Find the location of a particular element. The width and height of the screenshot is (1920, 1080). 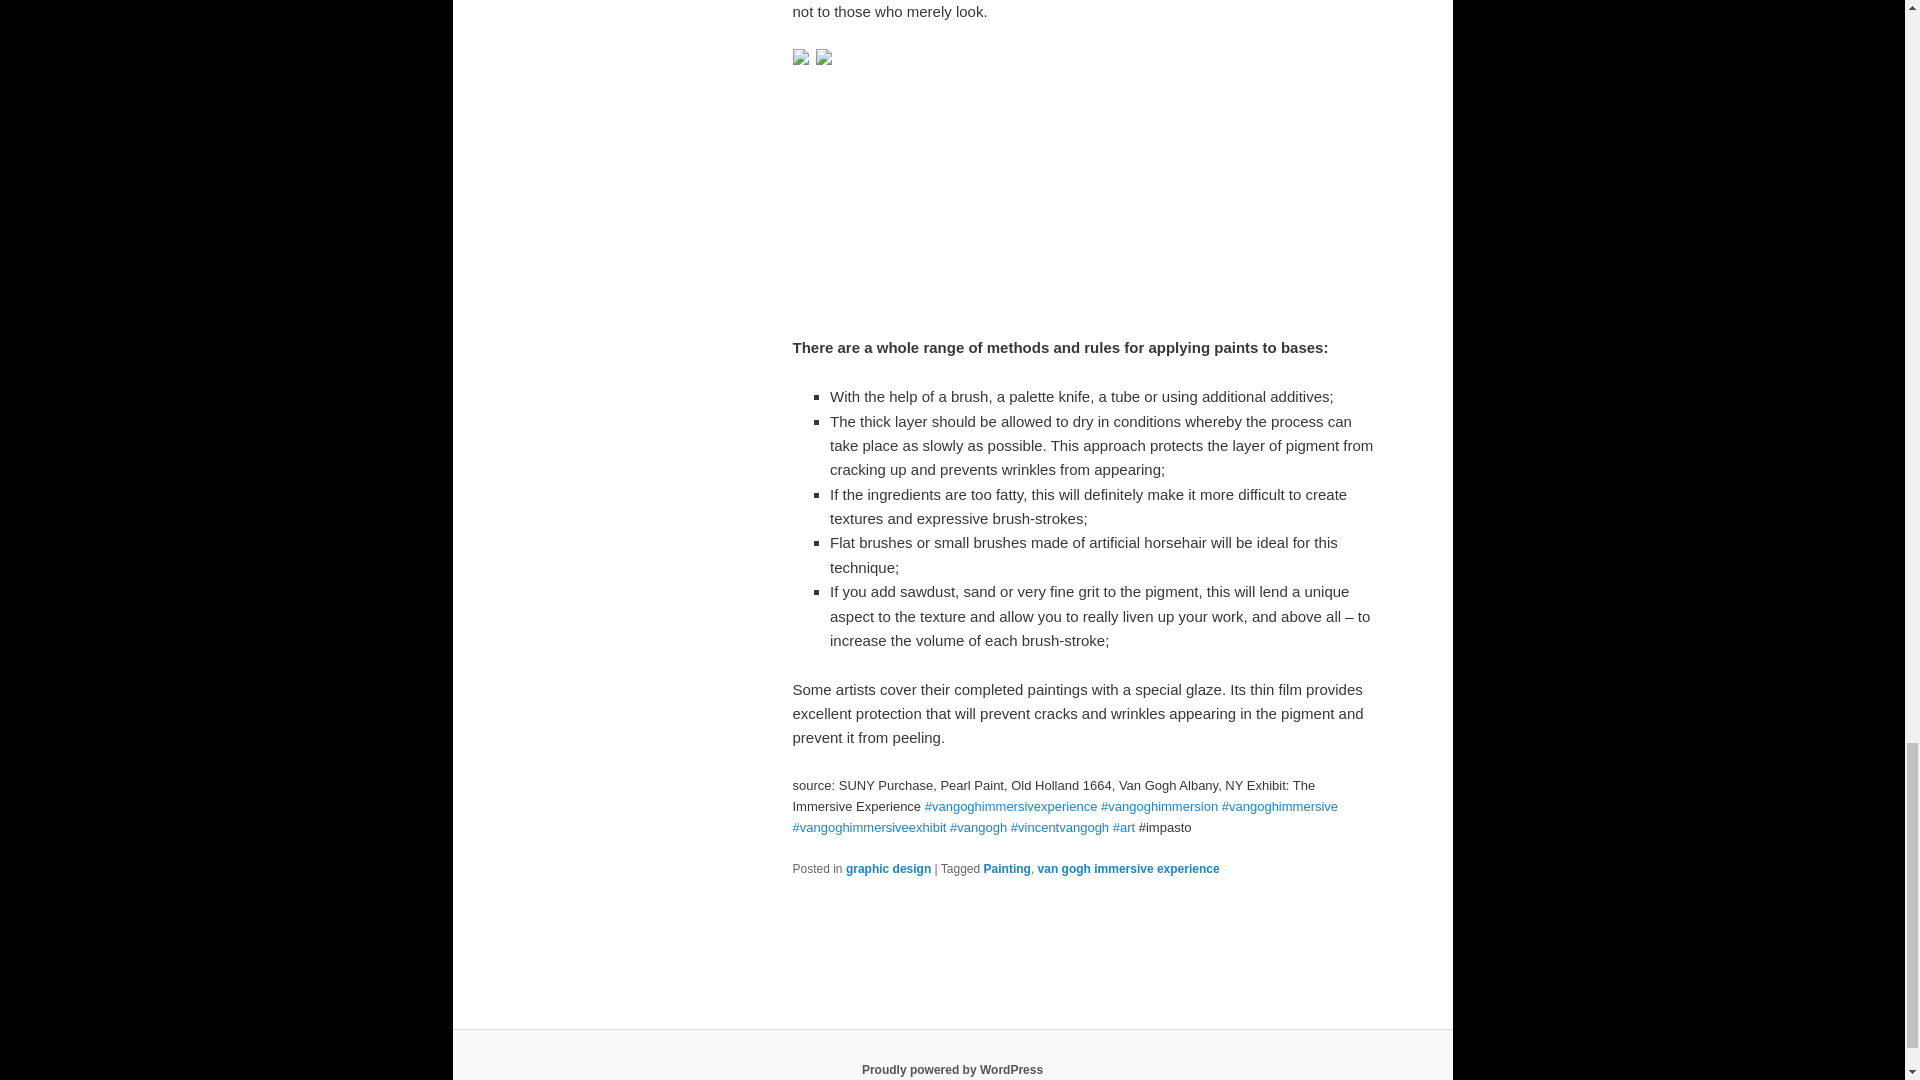

Painting is located at coordinates (1007, 868).